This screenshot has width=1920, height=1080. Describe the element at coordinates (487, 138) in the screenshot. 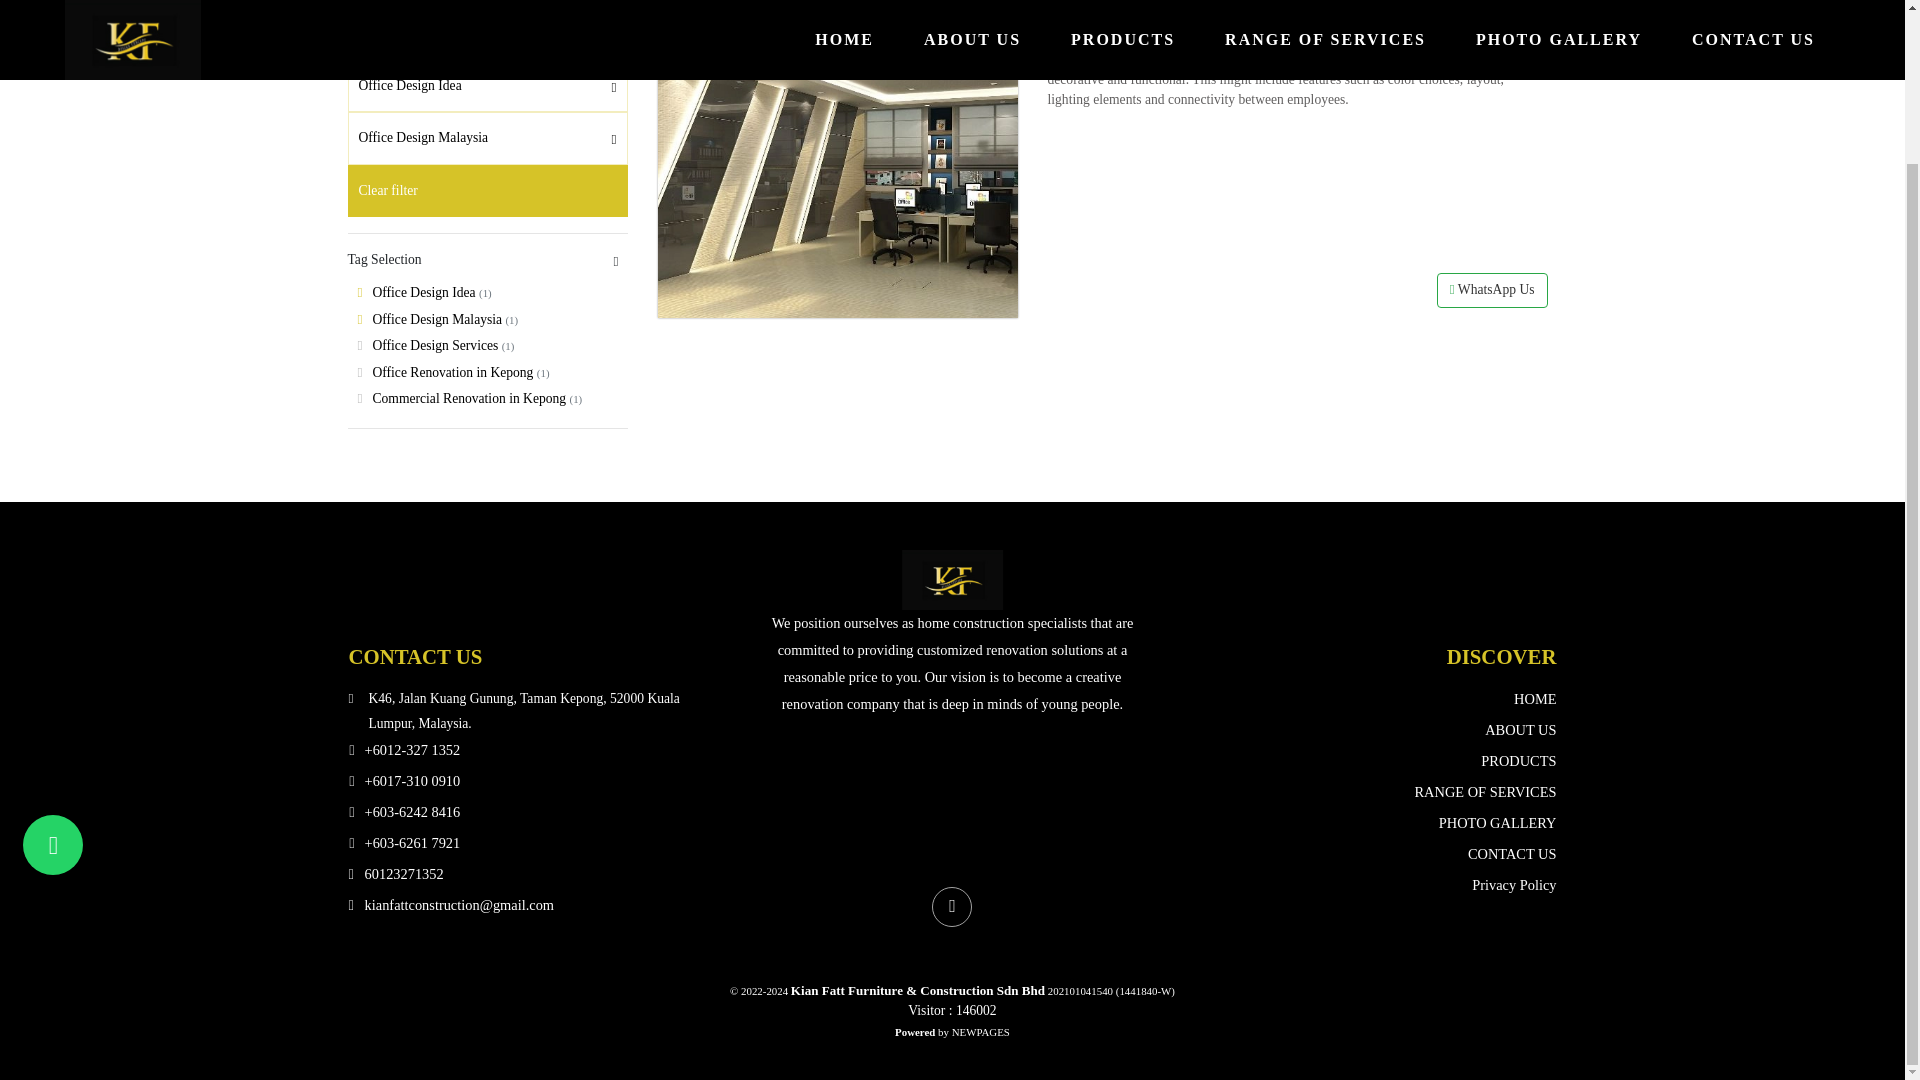

I see `Office Design Malaysia` at that location.